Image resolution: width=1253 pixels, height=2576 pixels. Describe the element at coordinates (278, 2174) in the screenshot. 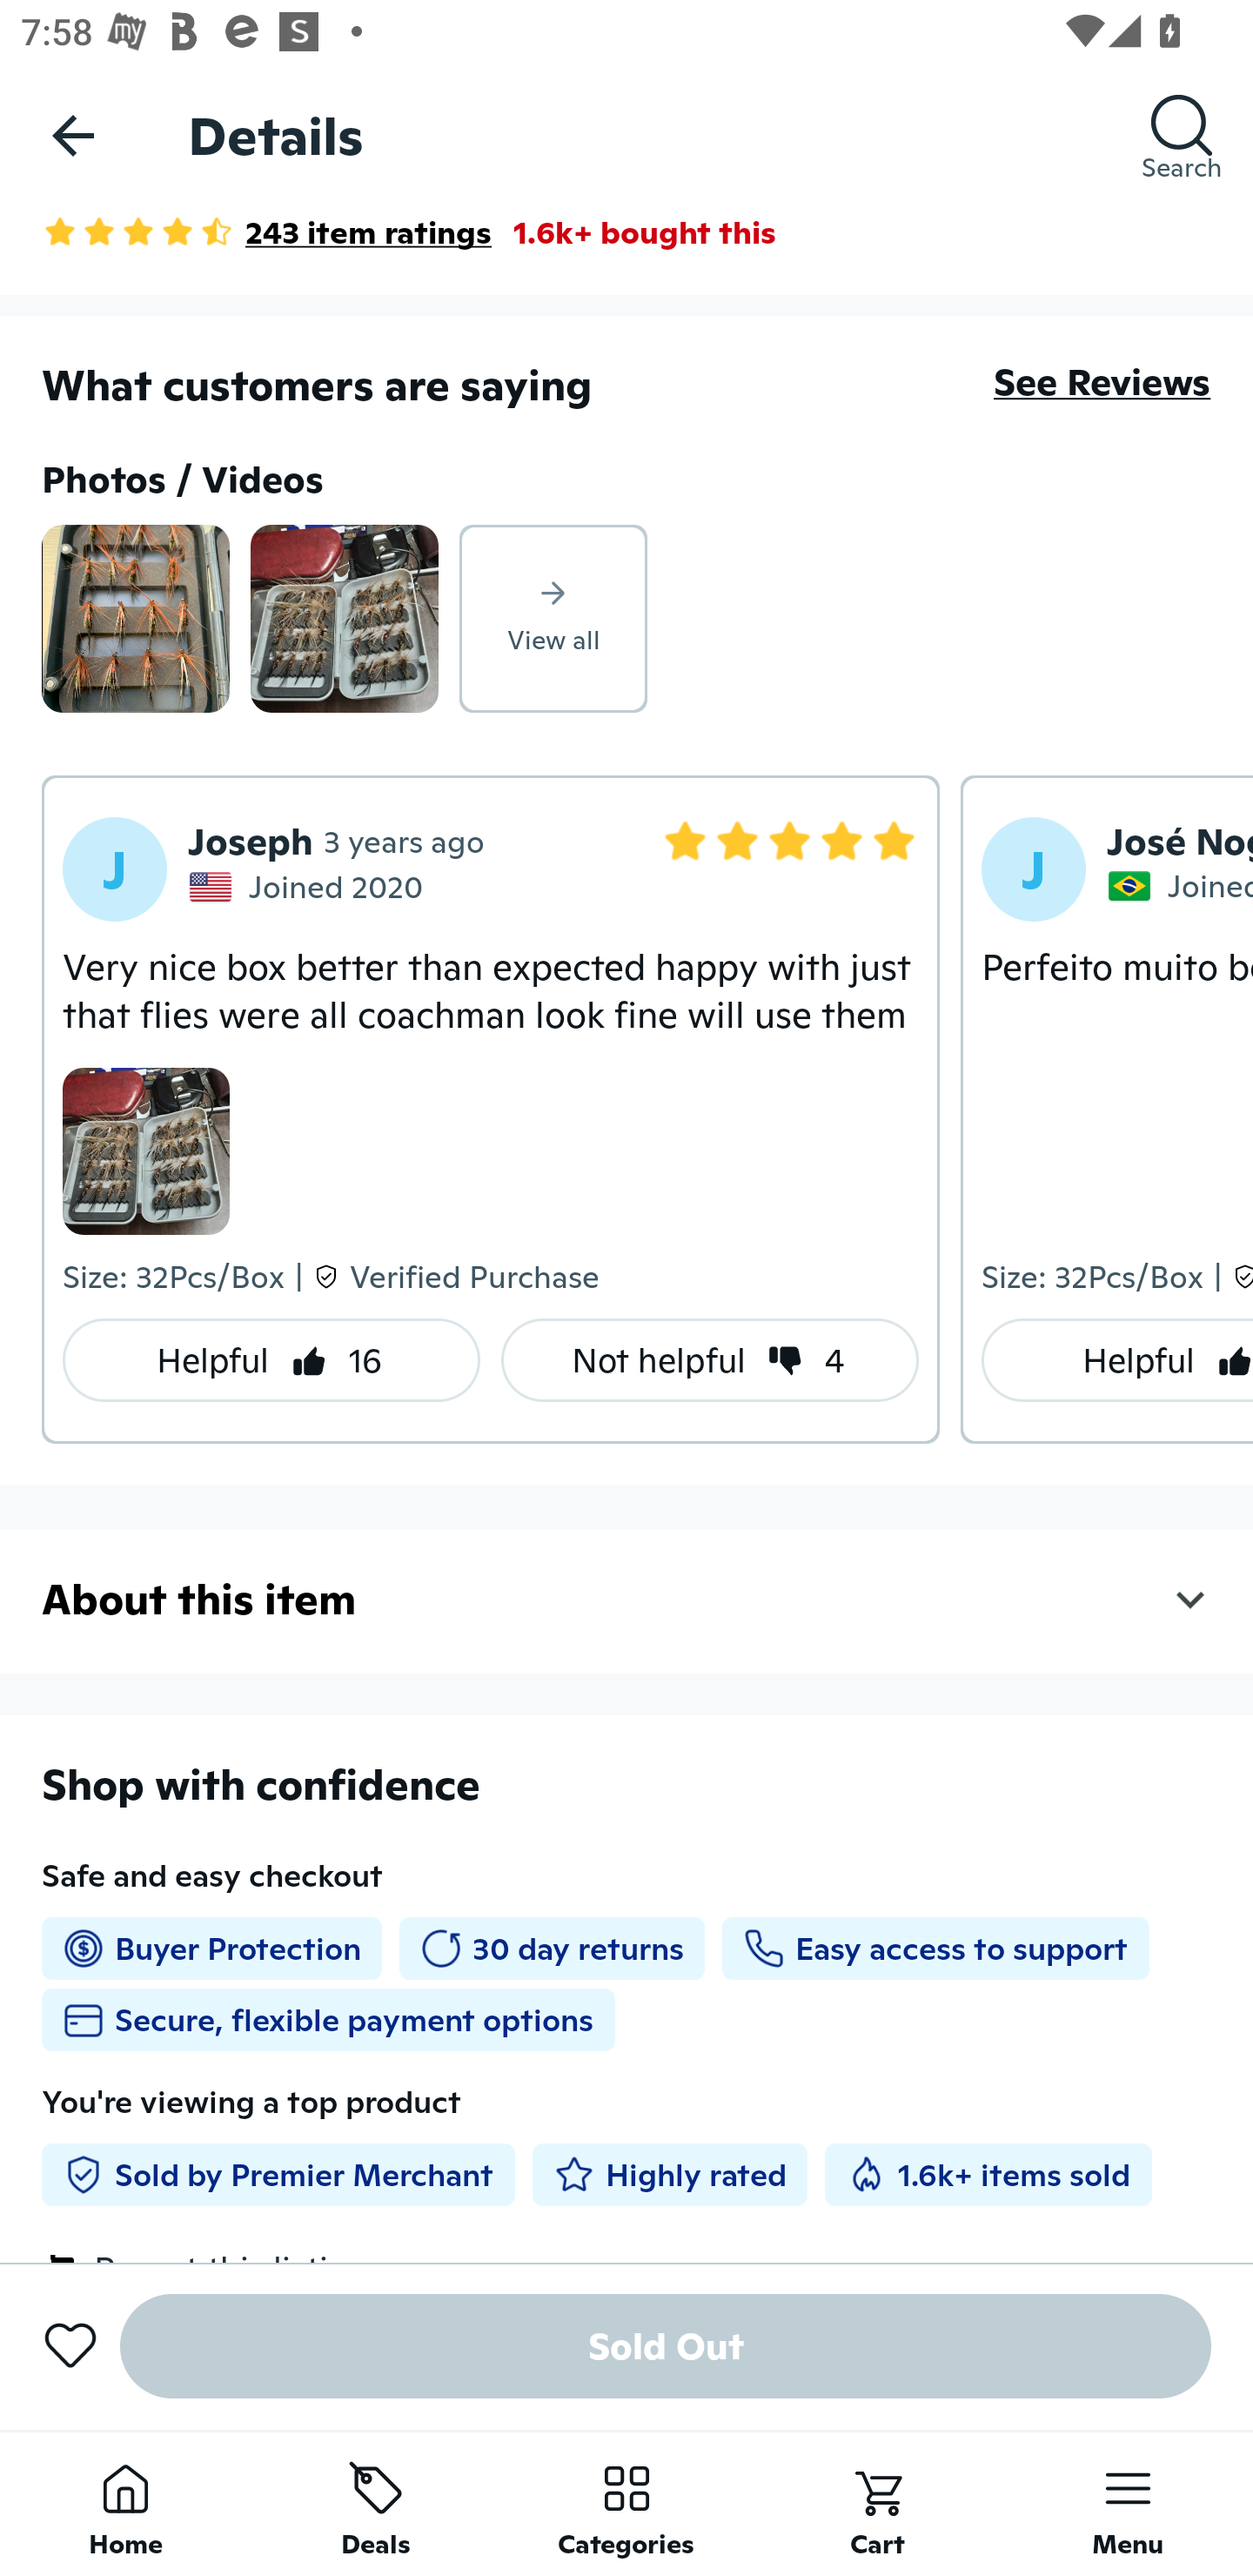

I see `Sold by Premier Merchant` at that location.